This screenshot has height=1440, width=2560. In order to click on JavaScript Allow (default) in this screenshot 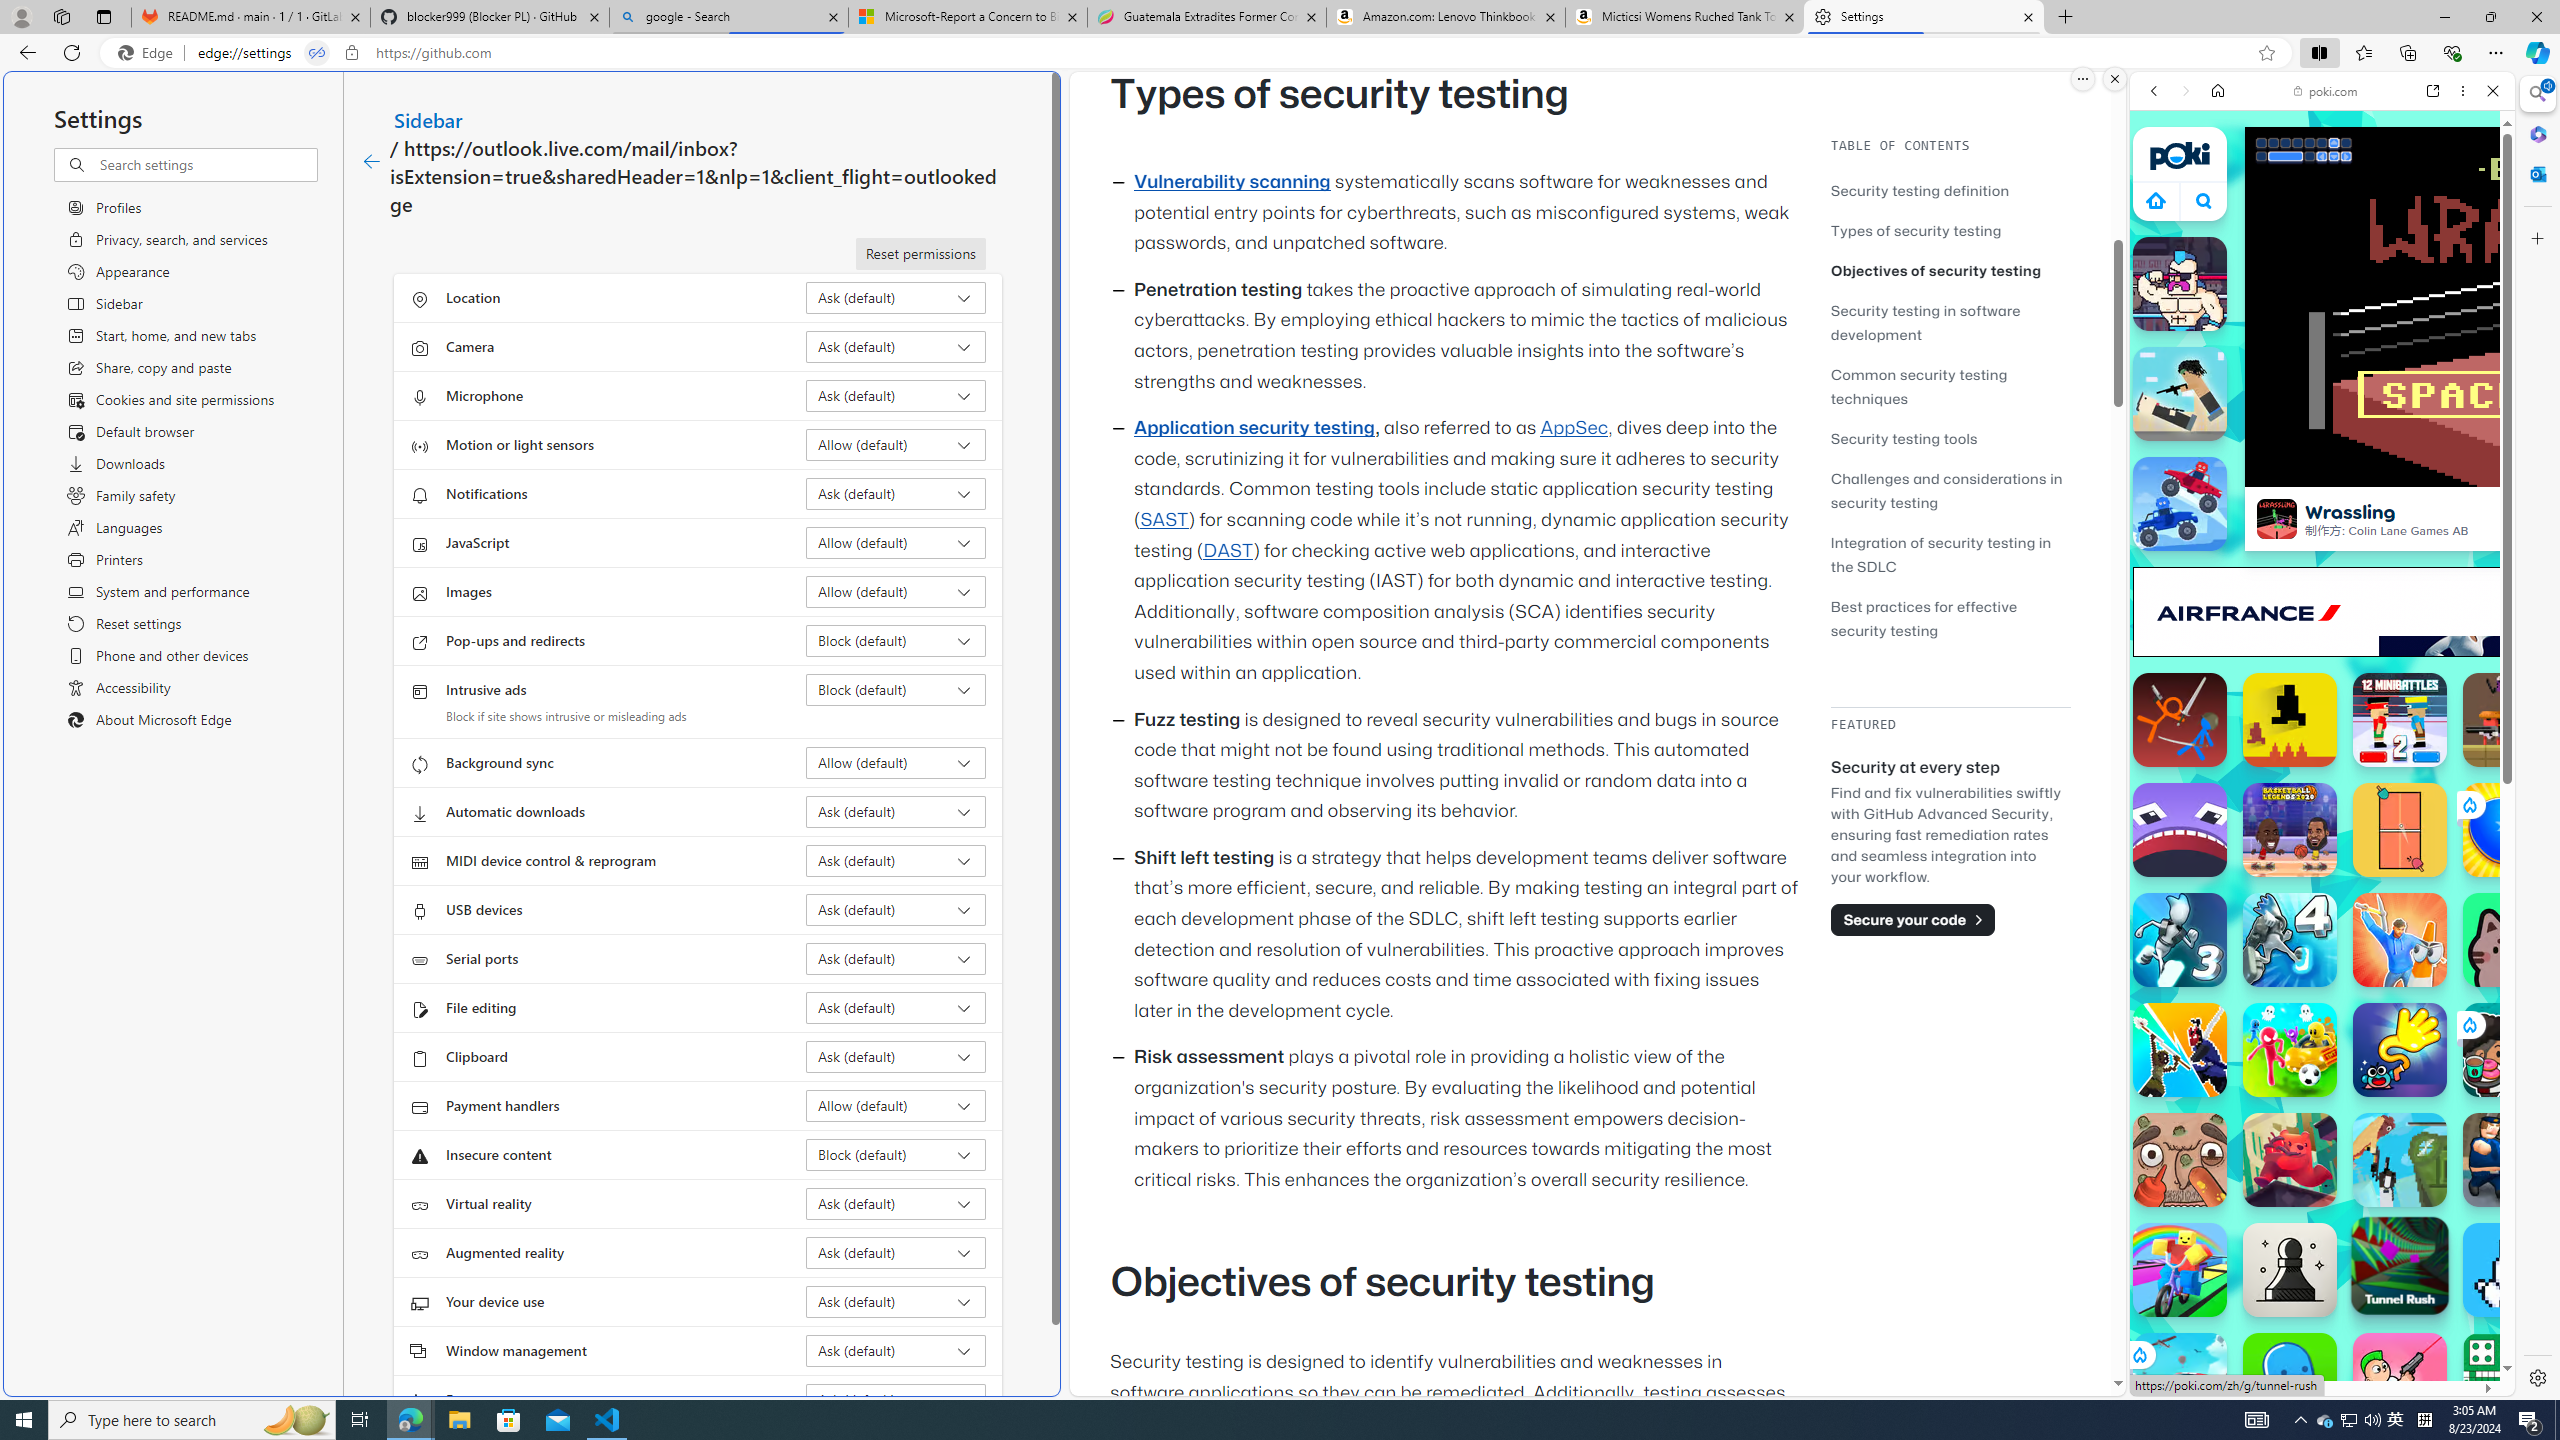, I will do `click(896, 542)`.